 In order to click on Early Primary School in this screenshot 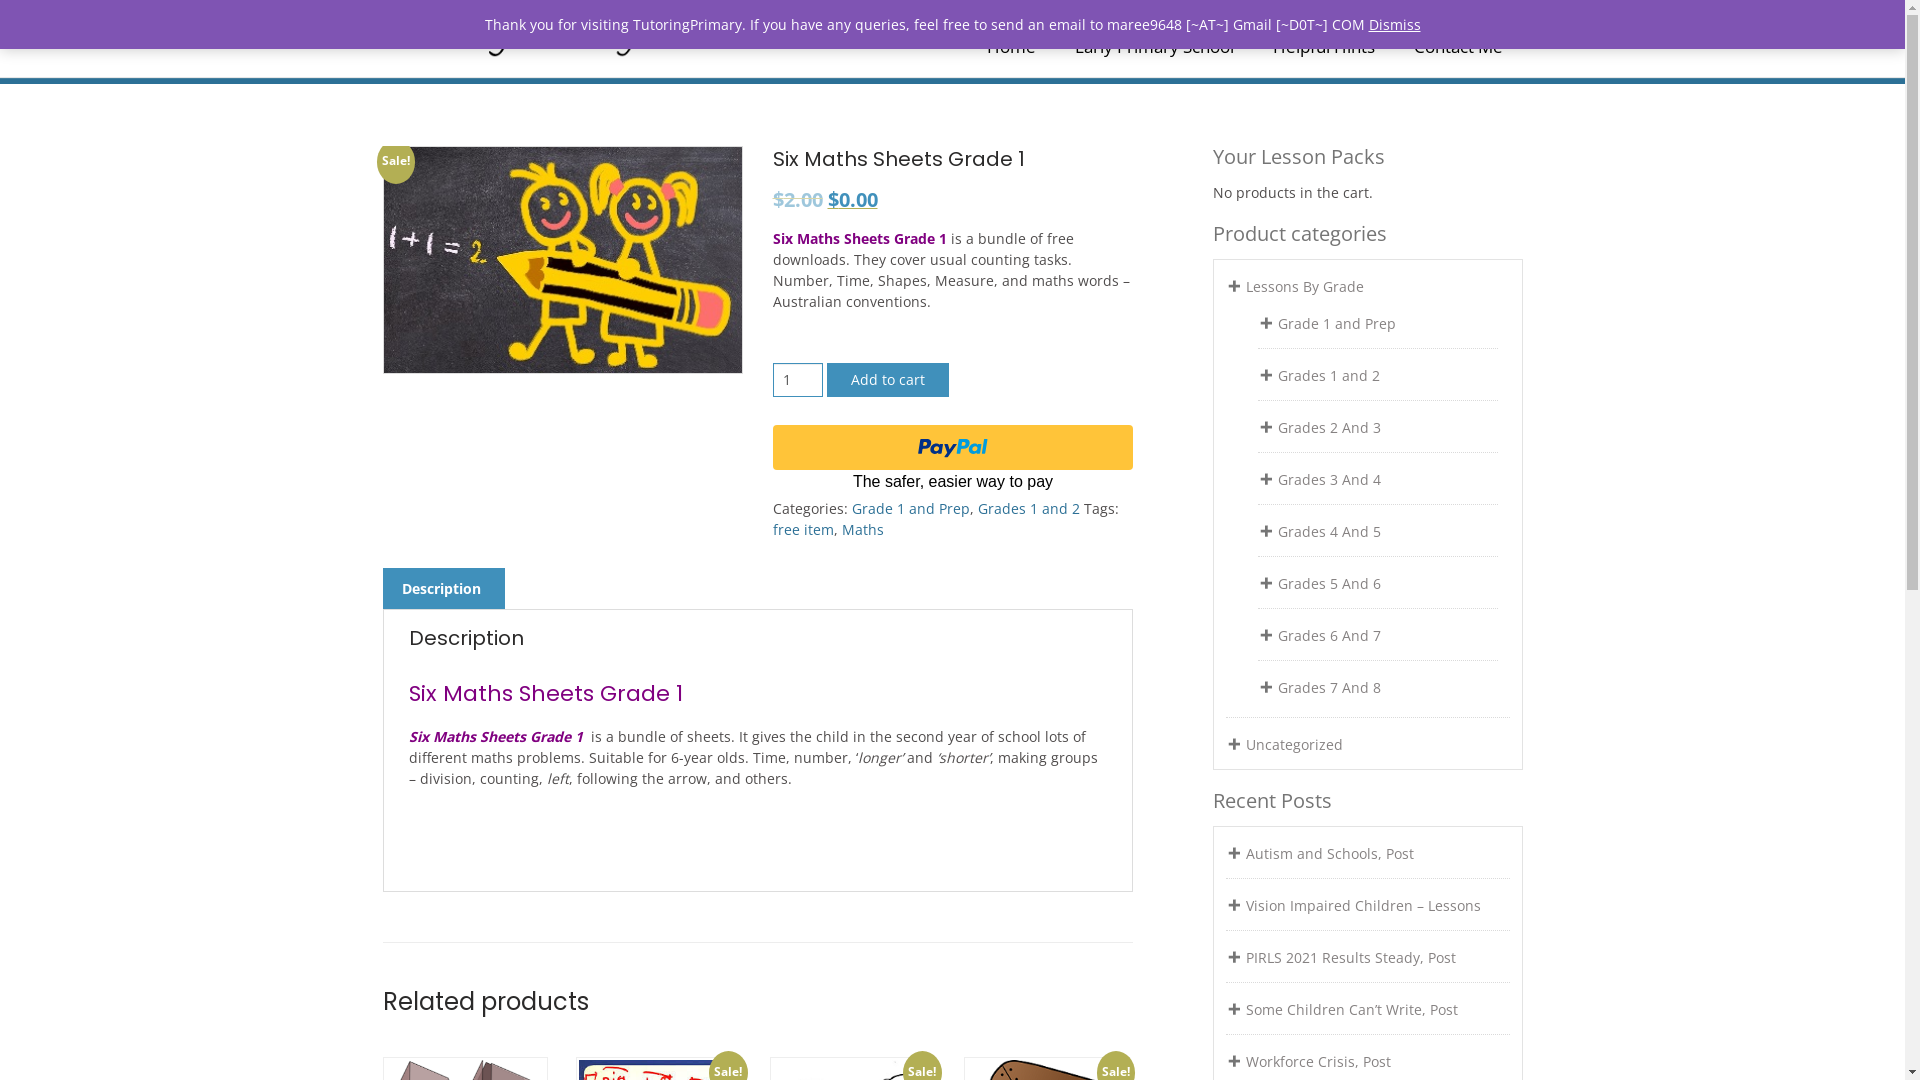, I will do `click(1154, 49)`.